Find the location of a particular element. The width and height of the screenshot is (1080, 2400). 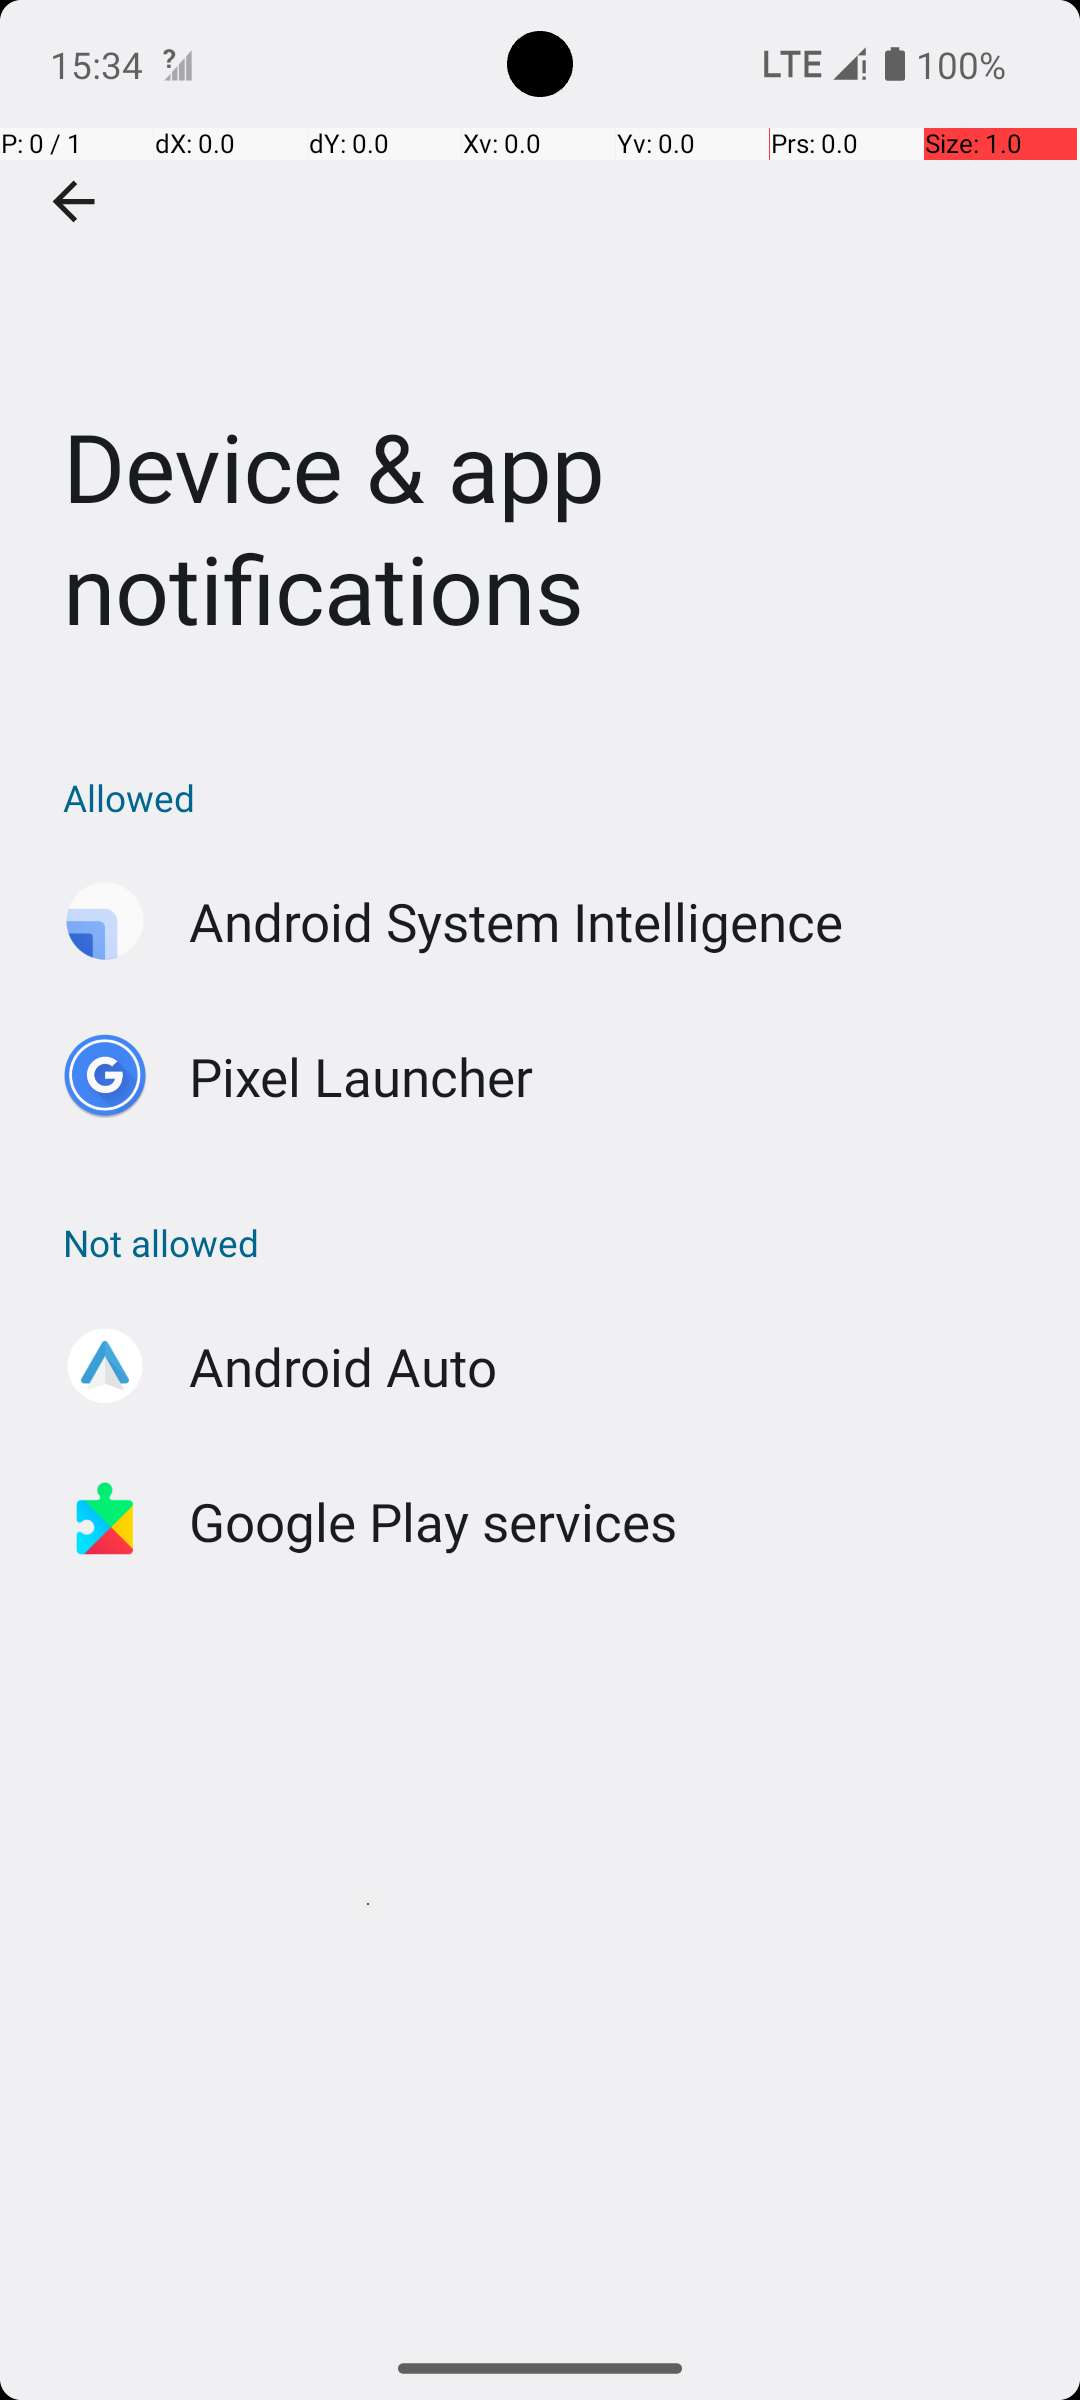

Android System Intelligence is located at coordinates (516, 922).